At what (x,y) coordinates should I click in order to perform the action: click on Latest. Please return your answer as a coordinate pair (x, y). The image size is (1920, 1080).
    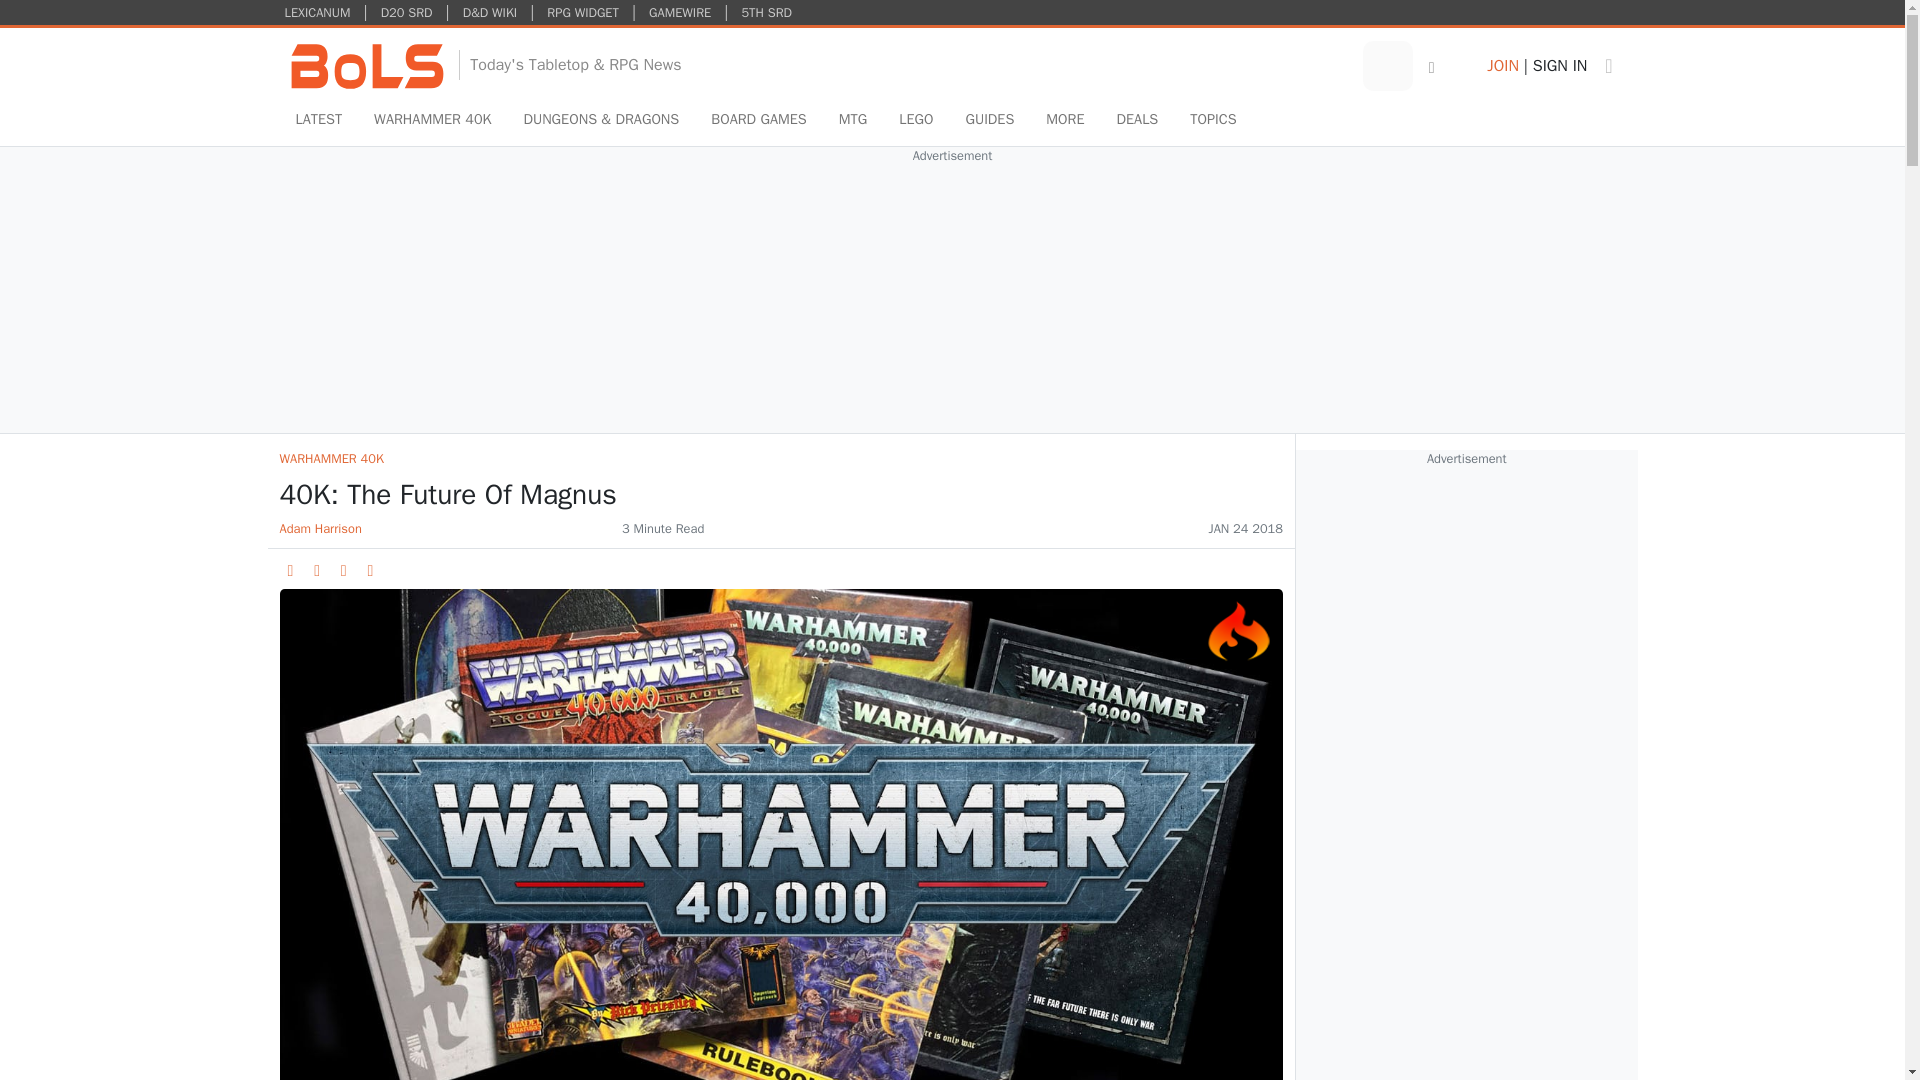
    Looking at the image, I should click on (320, 120).